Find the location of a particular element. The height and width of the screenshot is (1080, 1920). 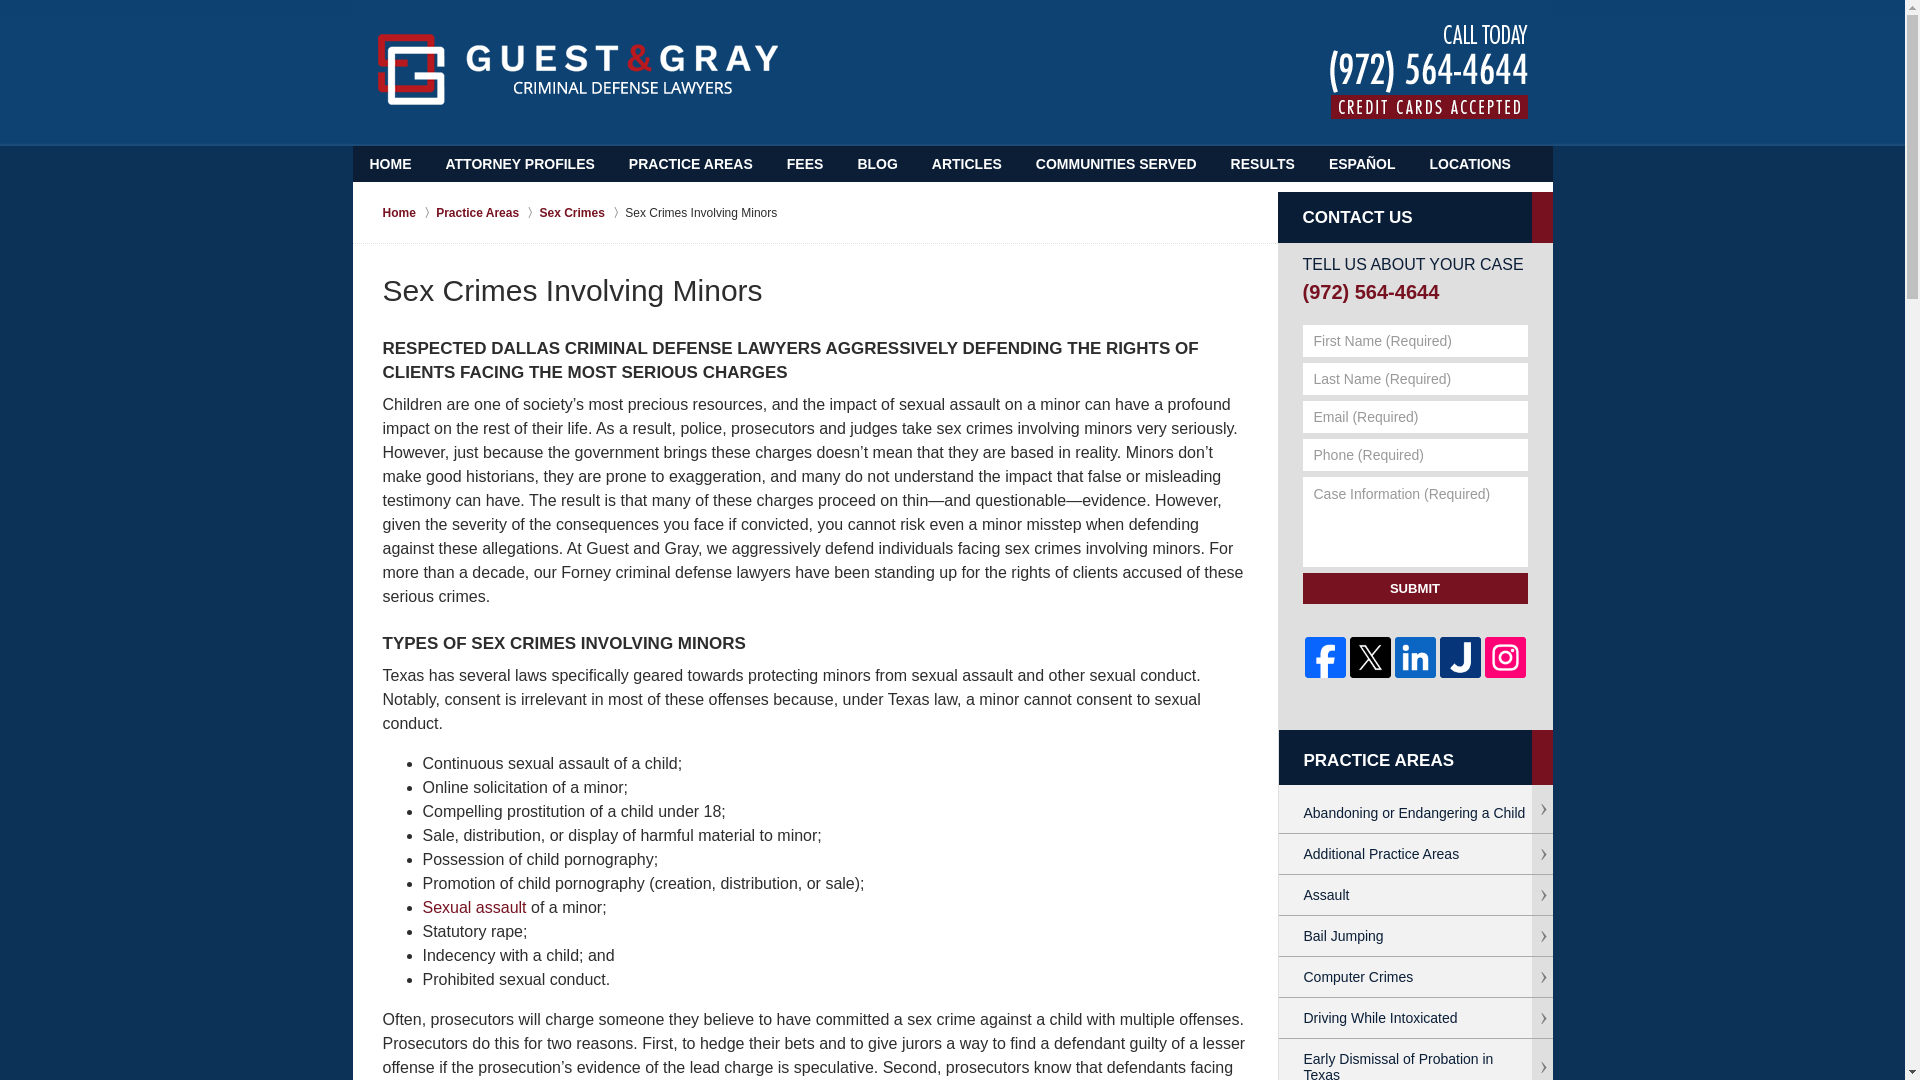

SUBMIT is located at coordinates (1414, 587).